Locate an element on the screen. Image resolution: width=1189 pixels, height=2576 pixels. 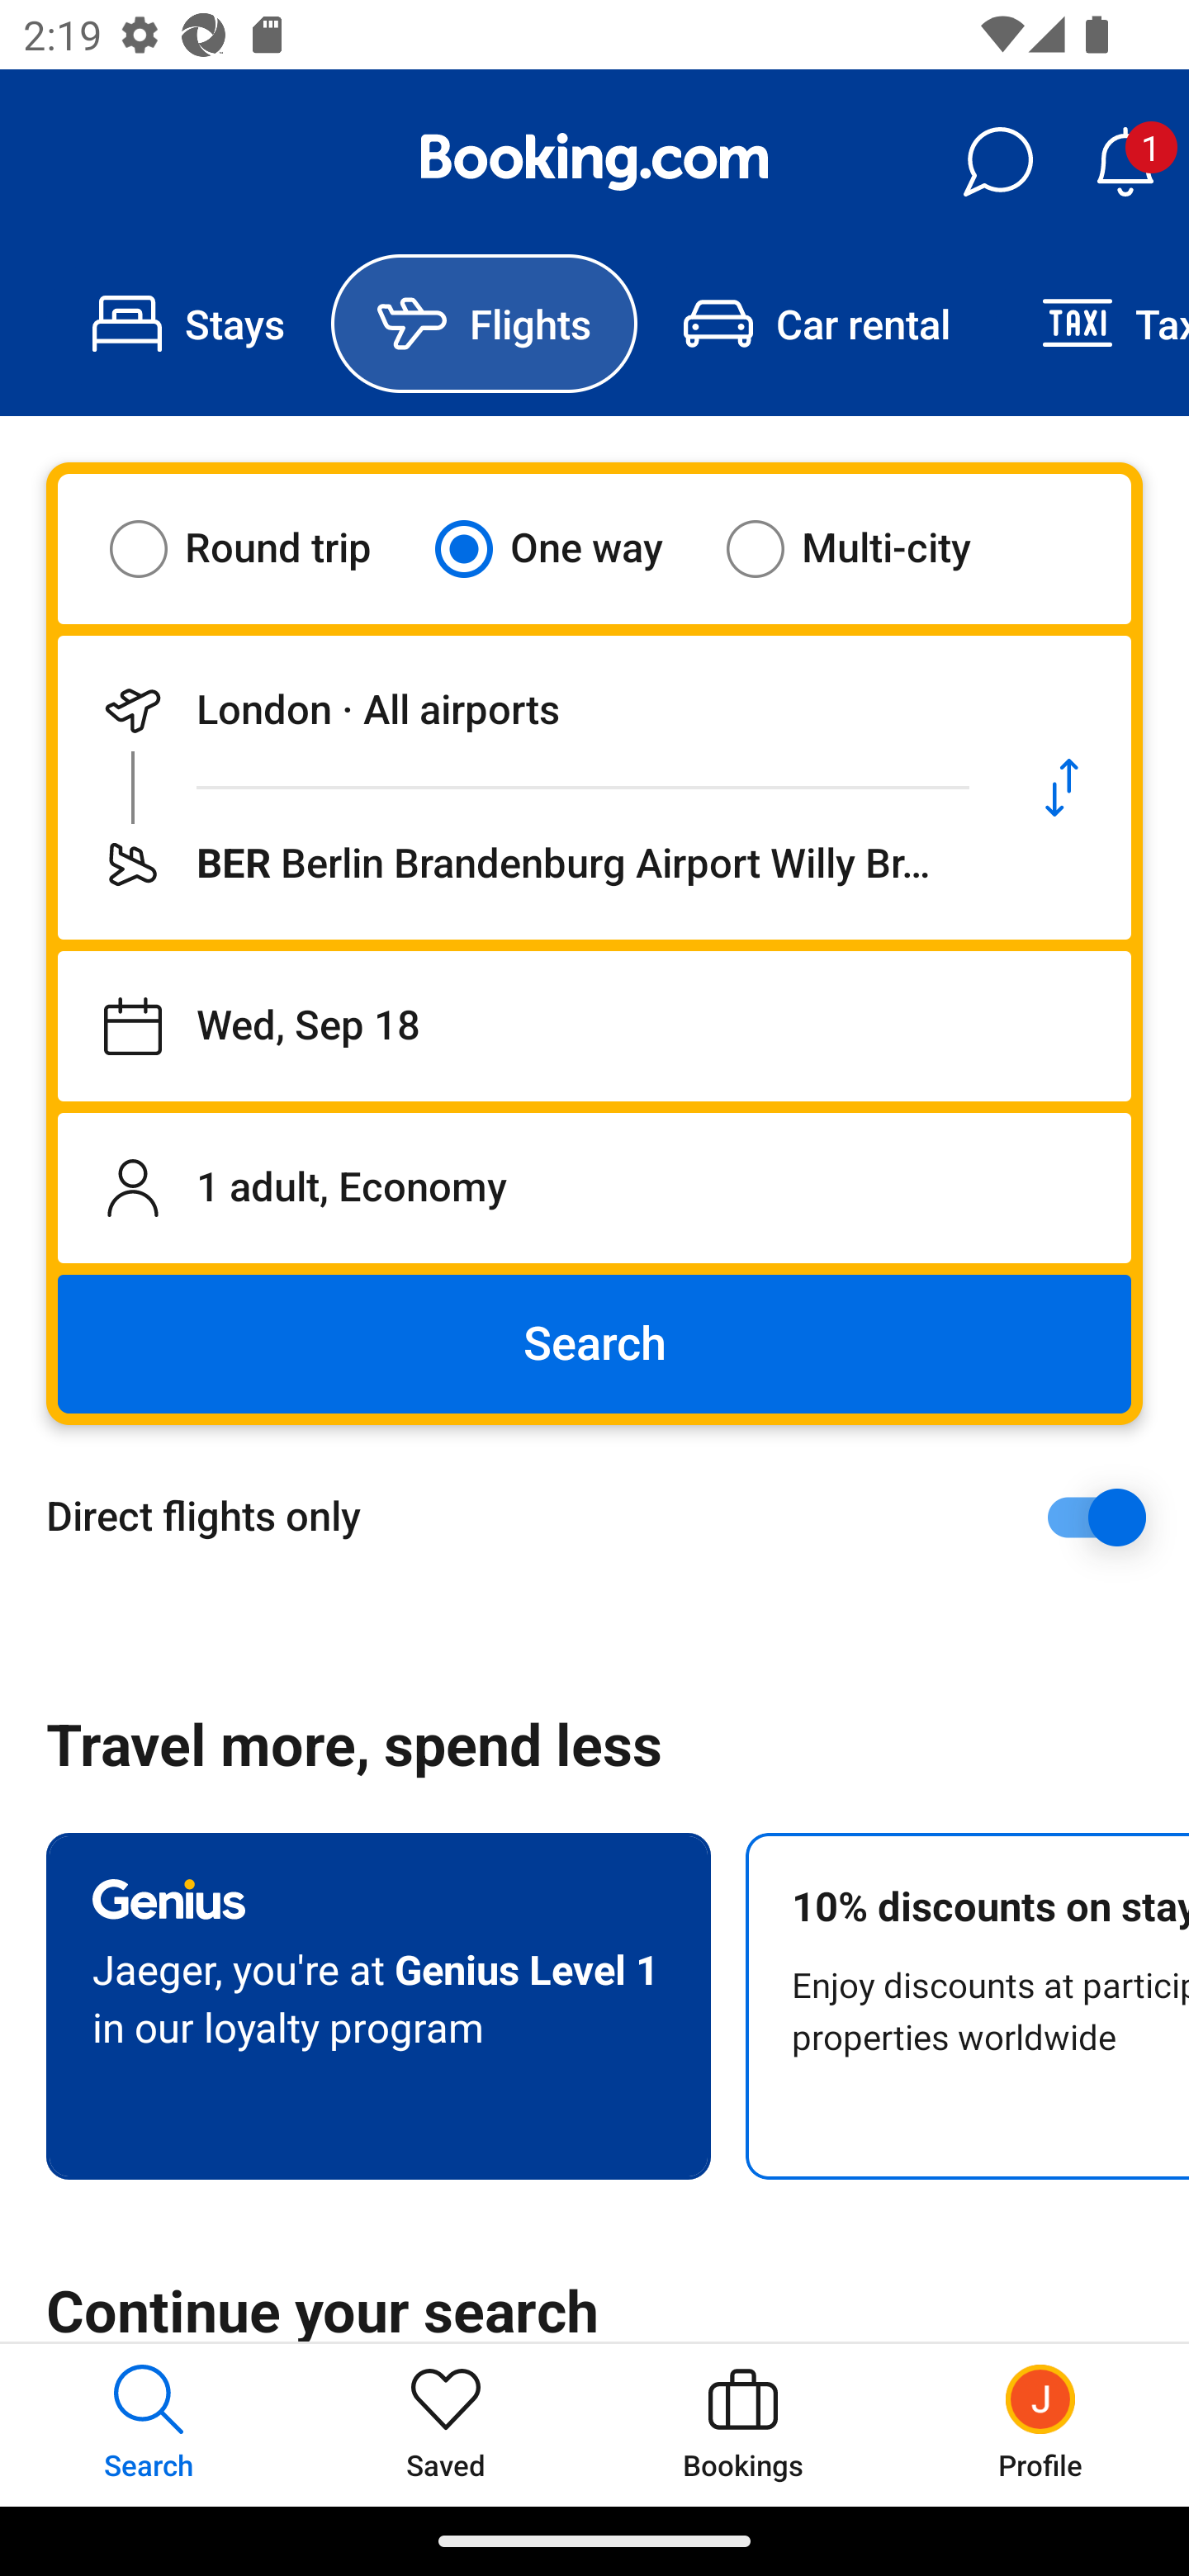
Multi-city is located at coordinates (869, 548).